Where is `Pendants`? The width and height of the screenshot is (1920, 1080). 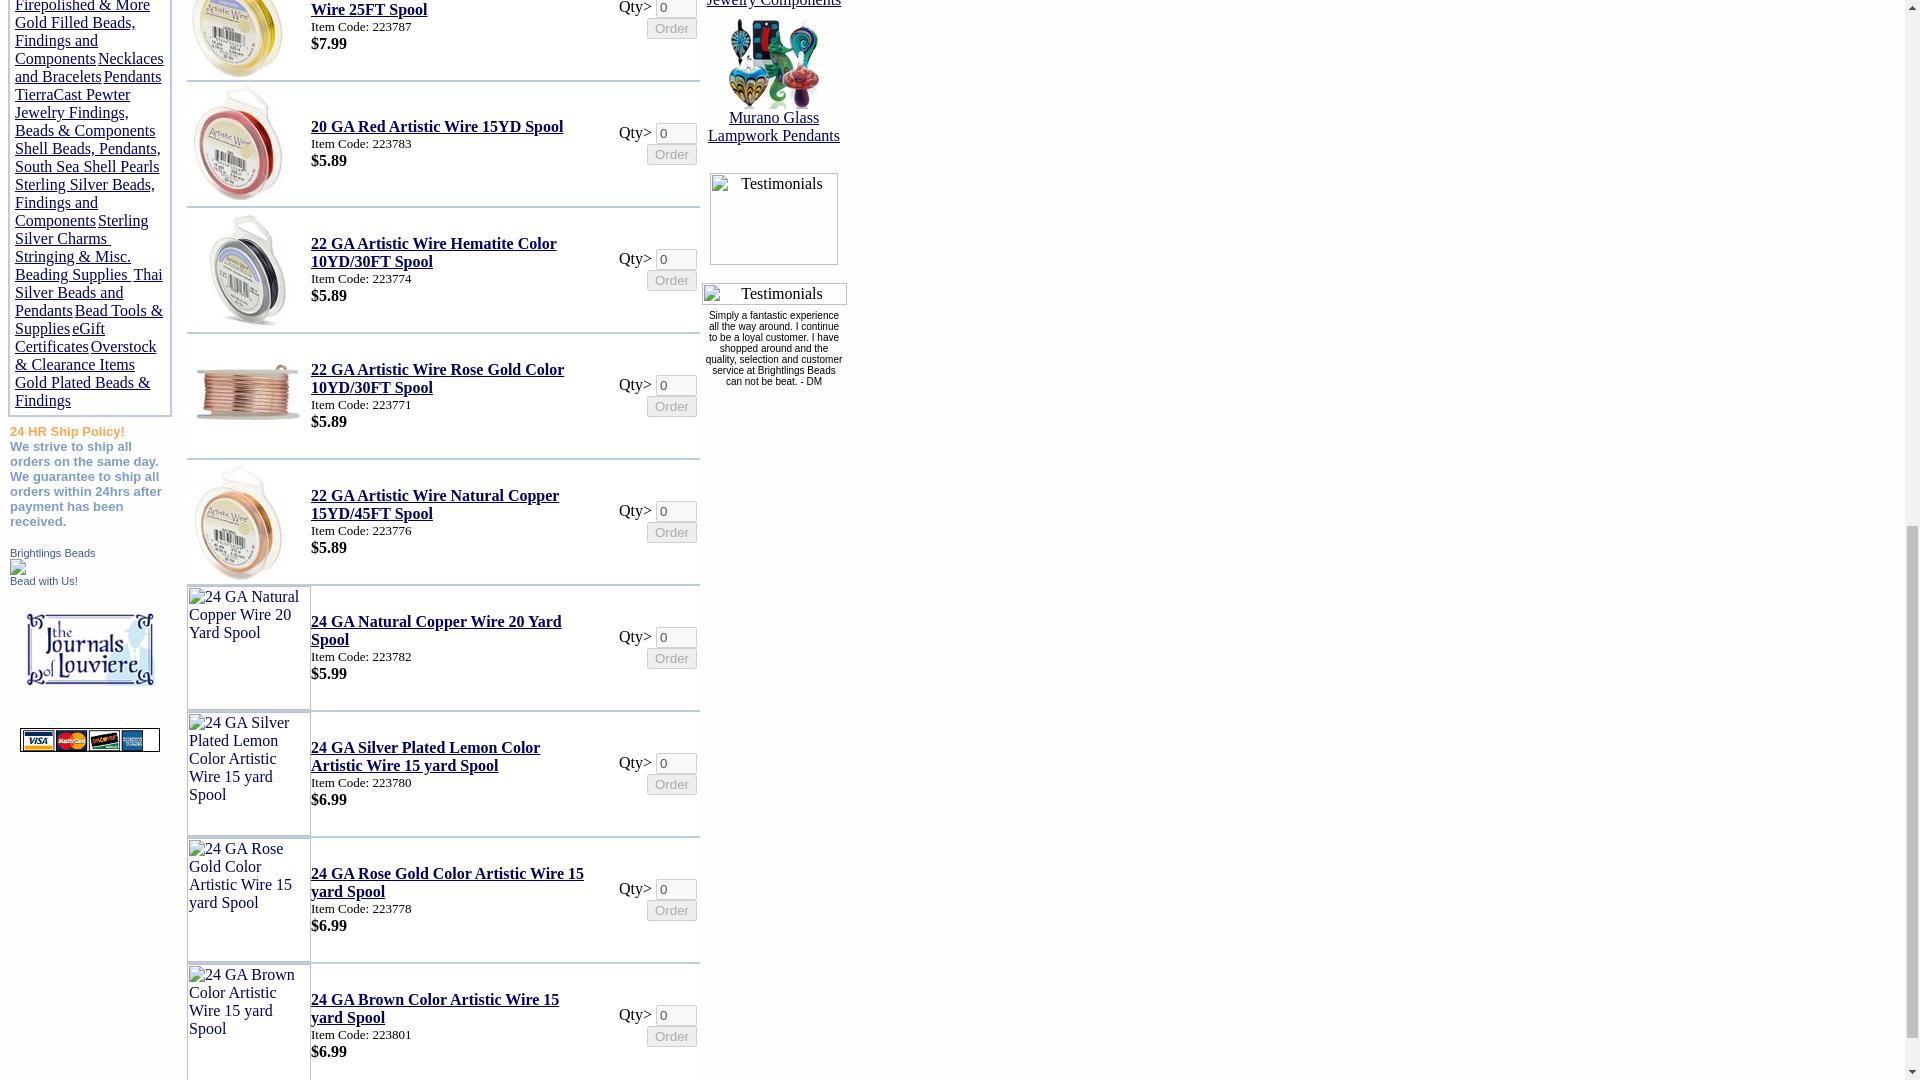 Pendants is located at coordinates (132, 76).